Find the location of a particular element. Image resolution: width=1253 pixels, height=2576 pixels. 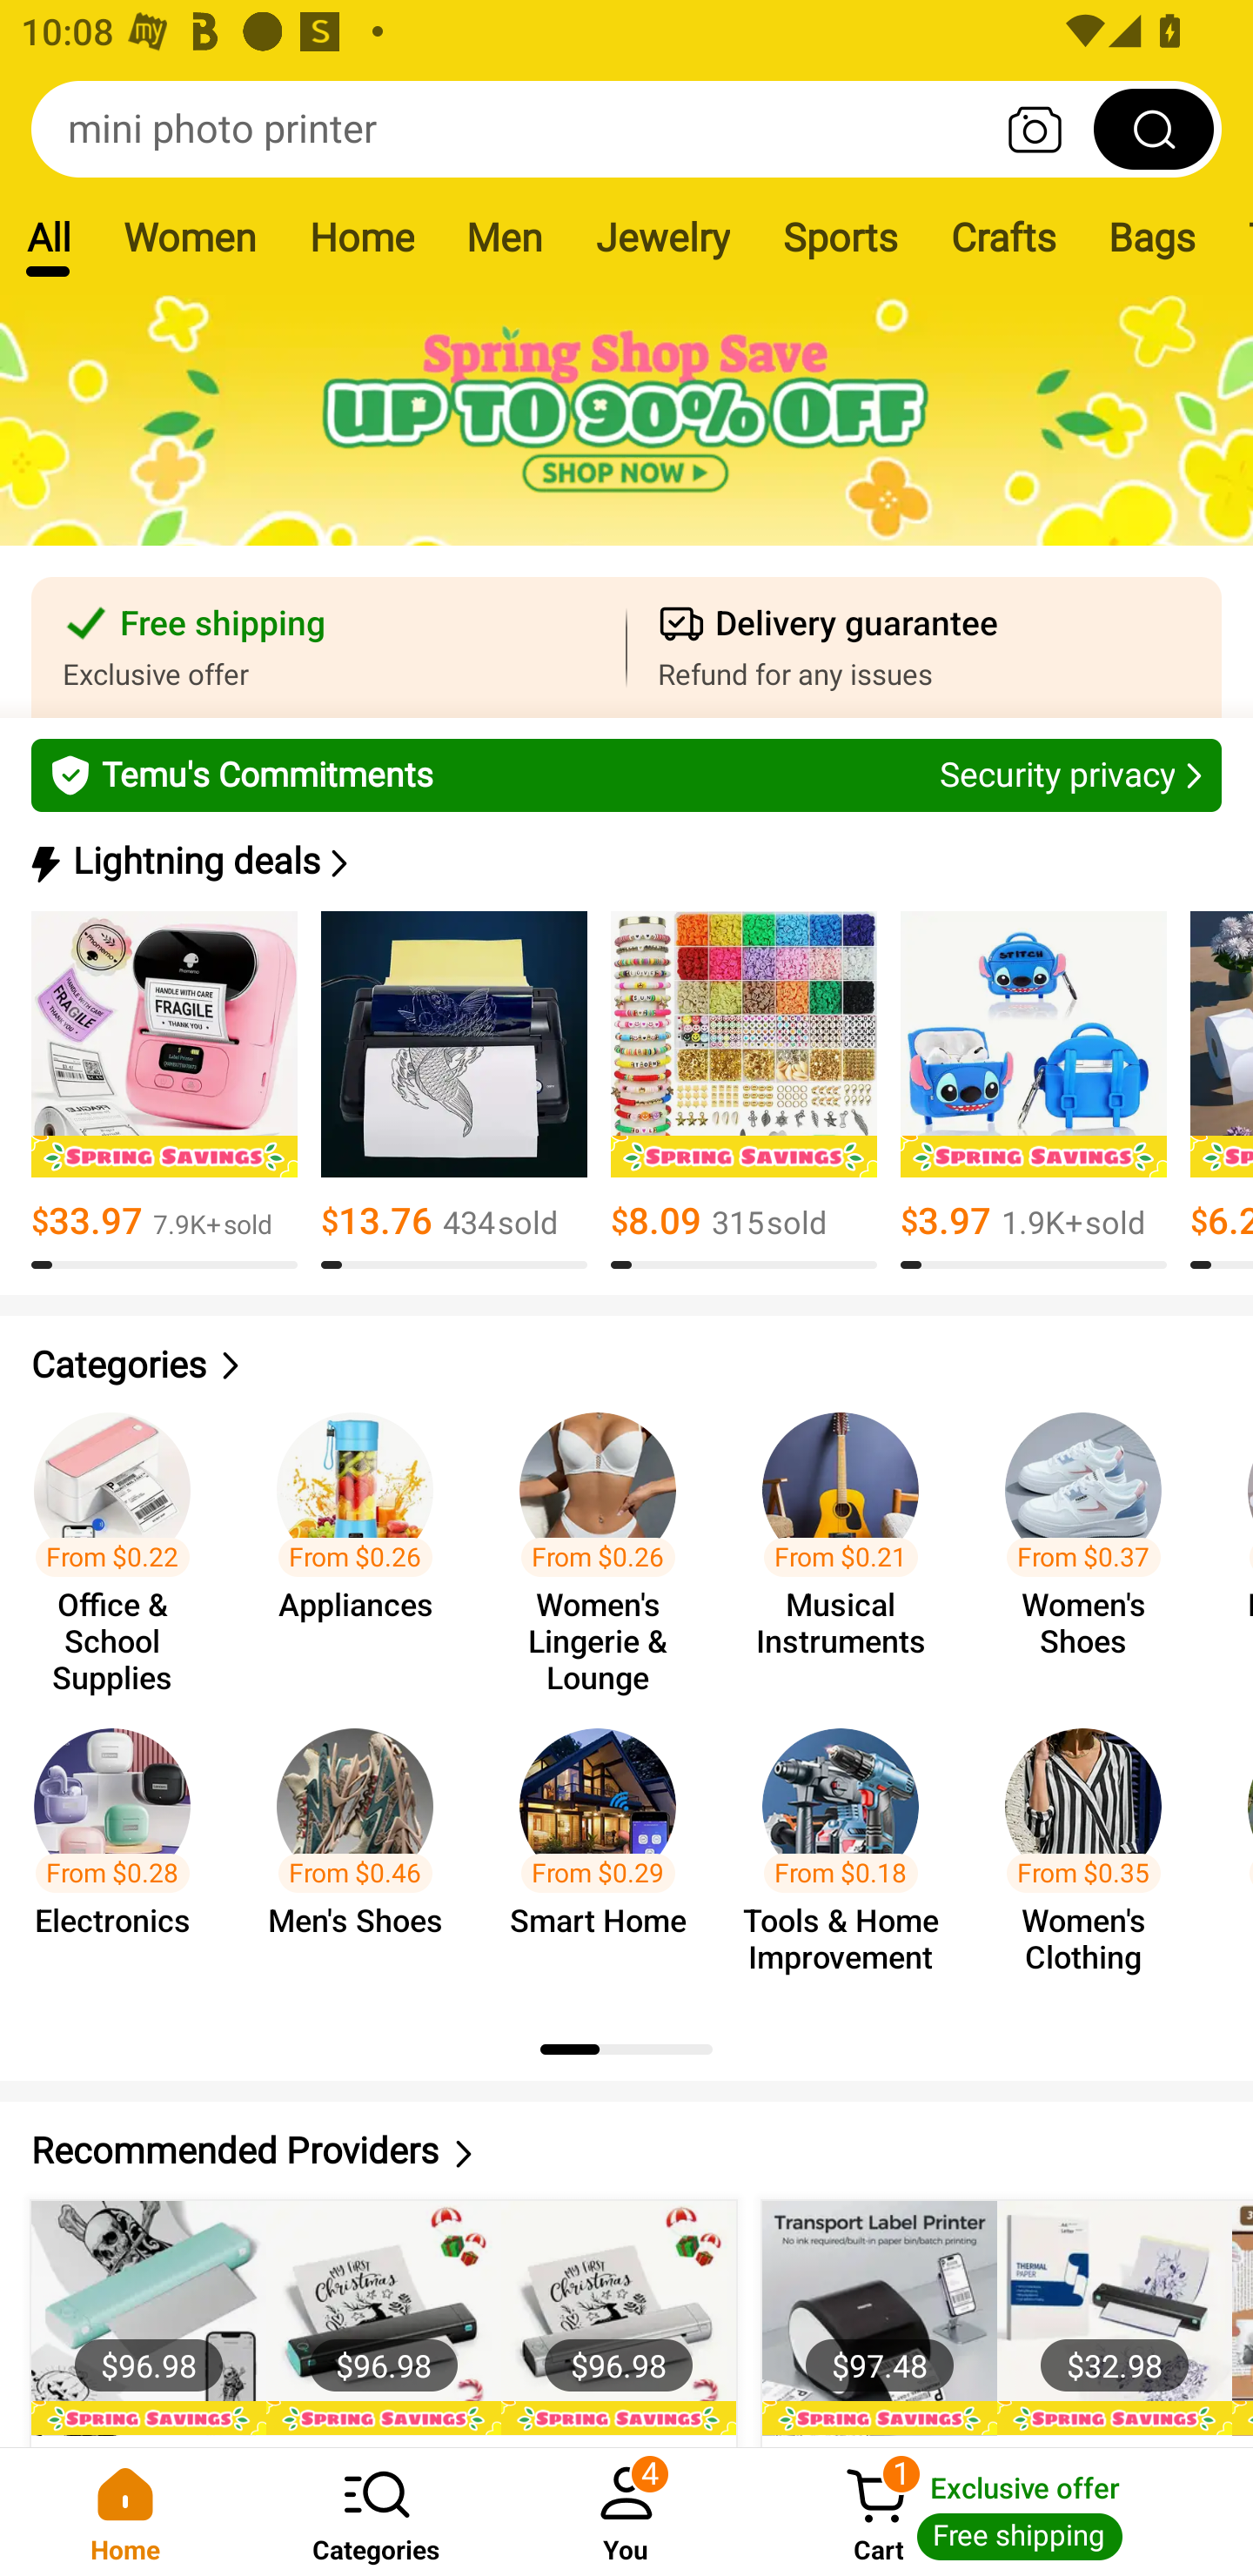

From $0.35 Women's Clothing is located at coordinates (1093, 1854).